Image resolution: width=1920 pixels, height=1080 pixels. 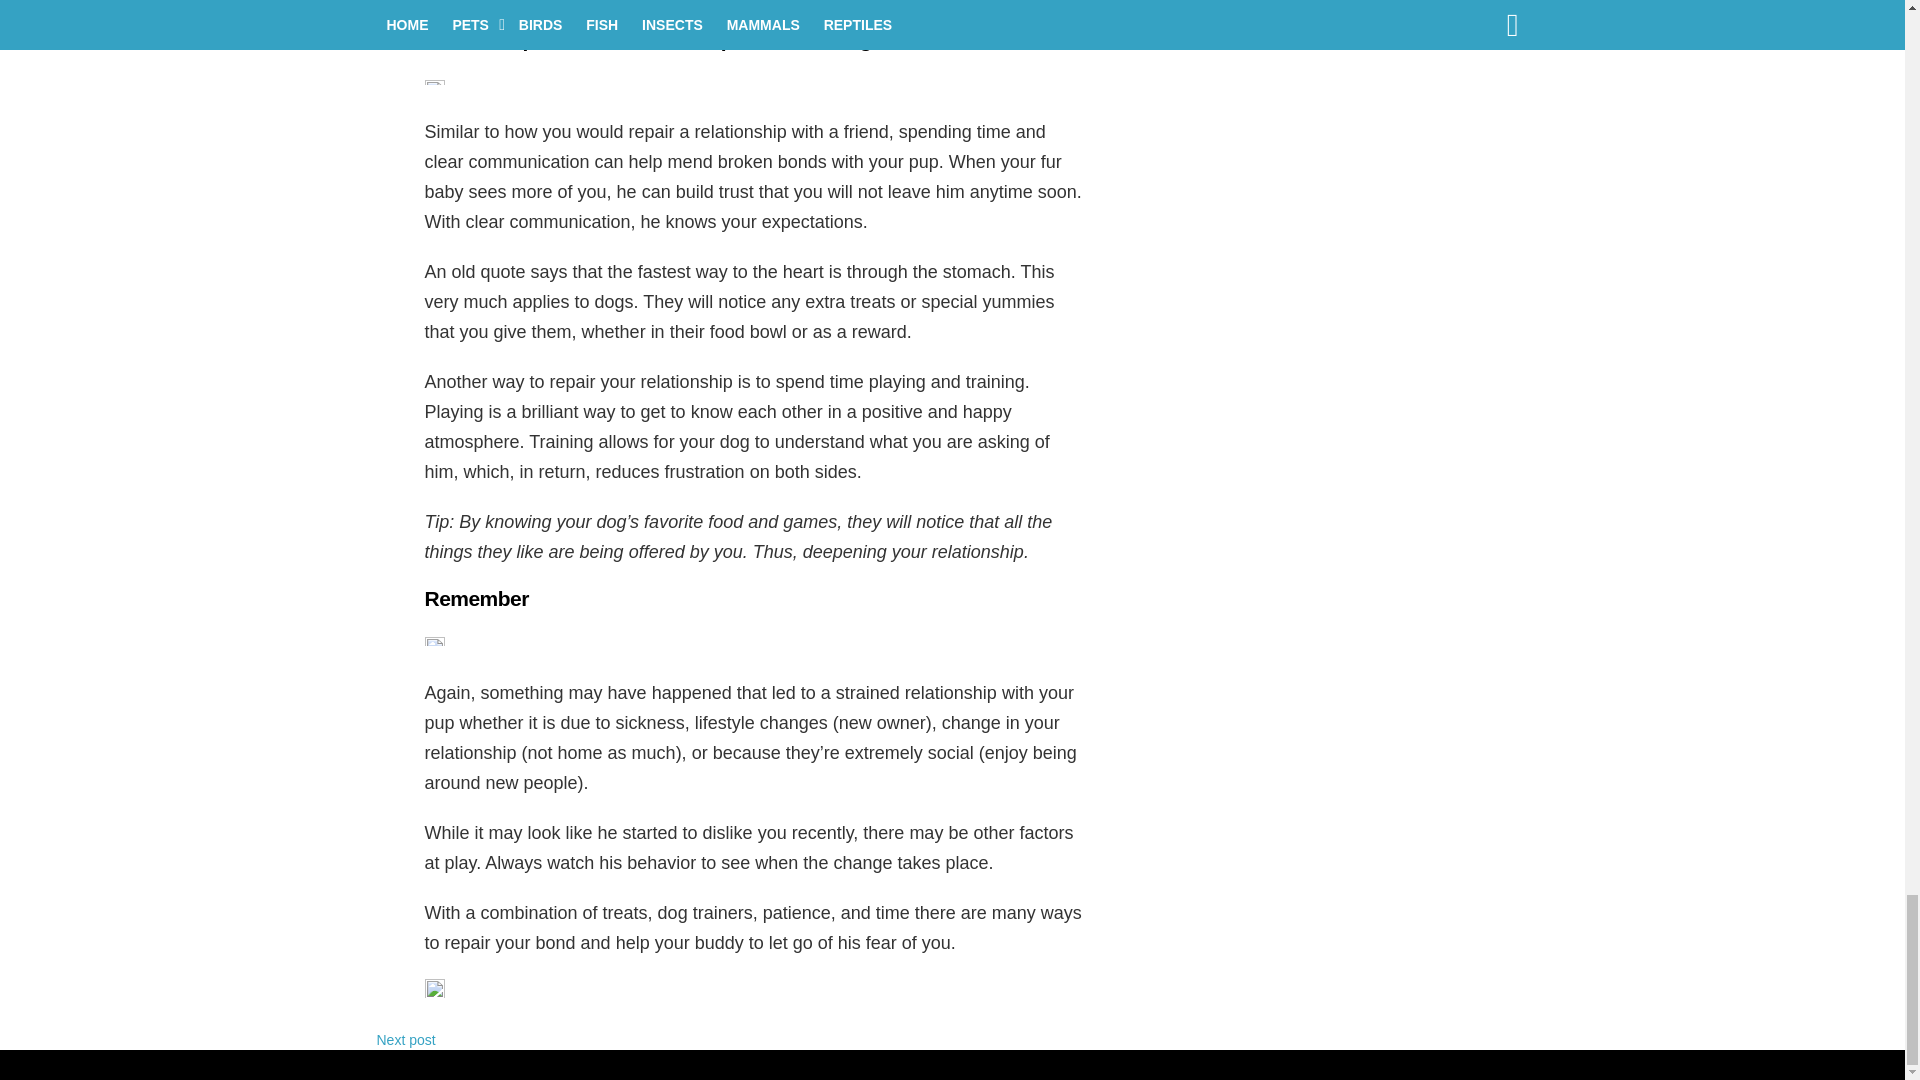 What do you see at coordinates (406, 1040) in the screenshot?
I see `Next post` at bounding box center [406, 1040].